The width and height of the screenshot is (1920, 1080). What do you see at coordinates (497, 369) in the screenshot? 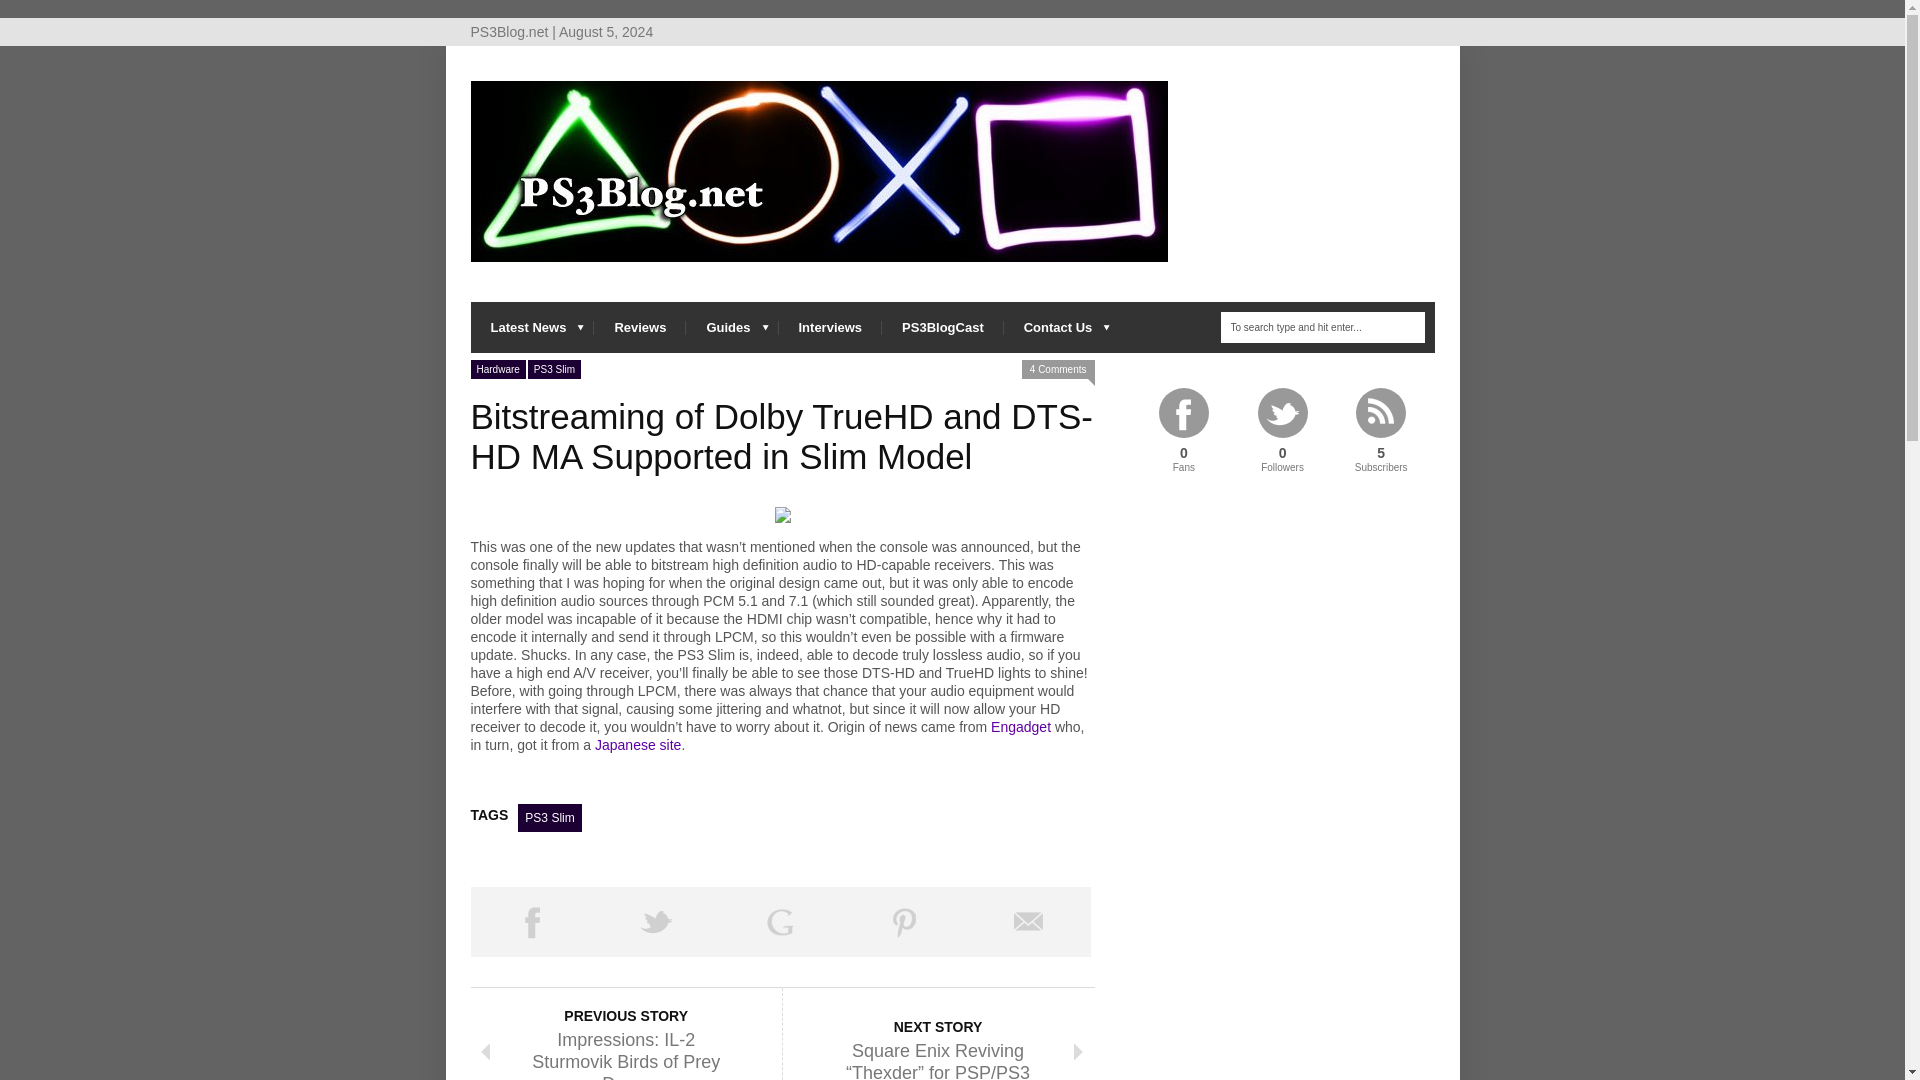
I see `Hardware` at bounding box center [497, 369].